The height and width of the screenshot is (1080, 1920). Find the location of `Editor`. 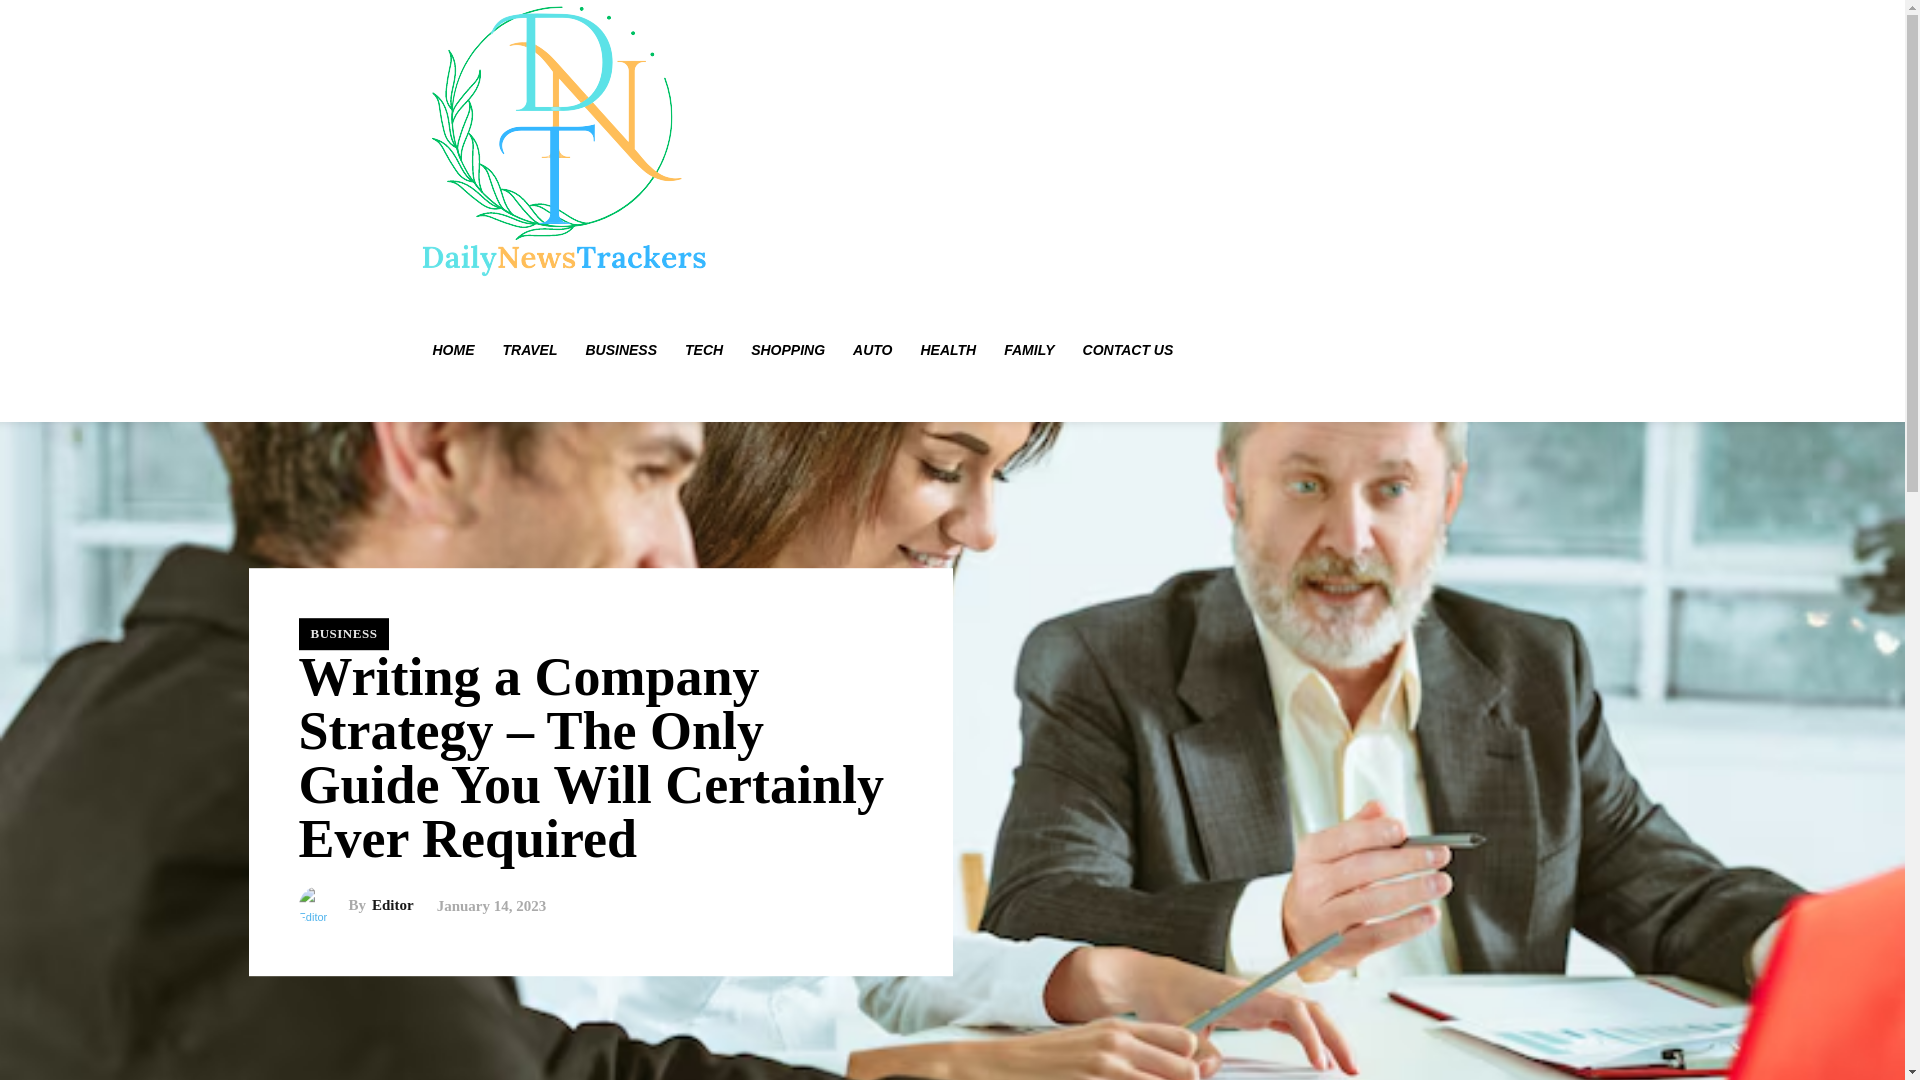

Editor is located at coordinates (393, 904).